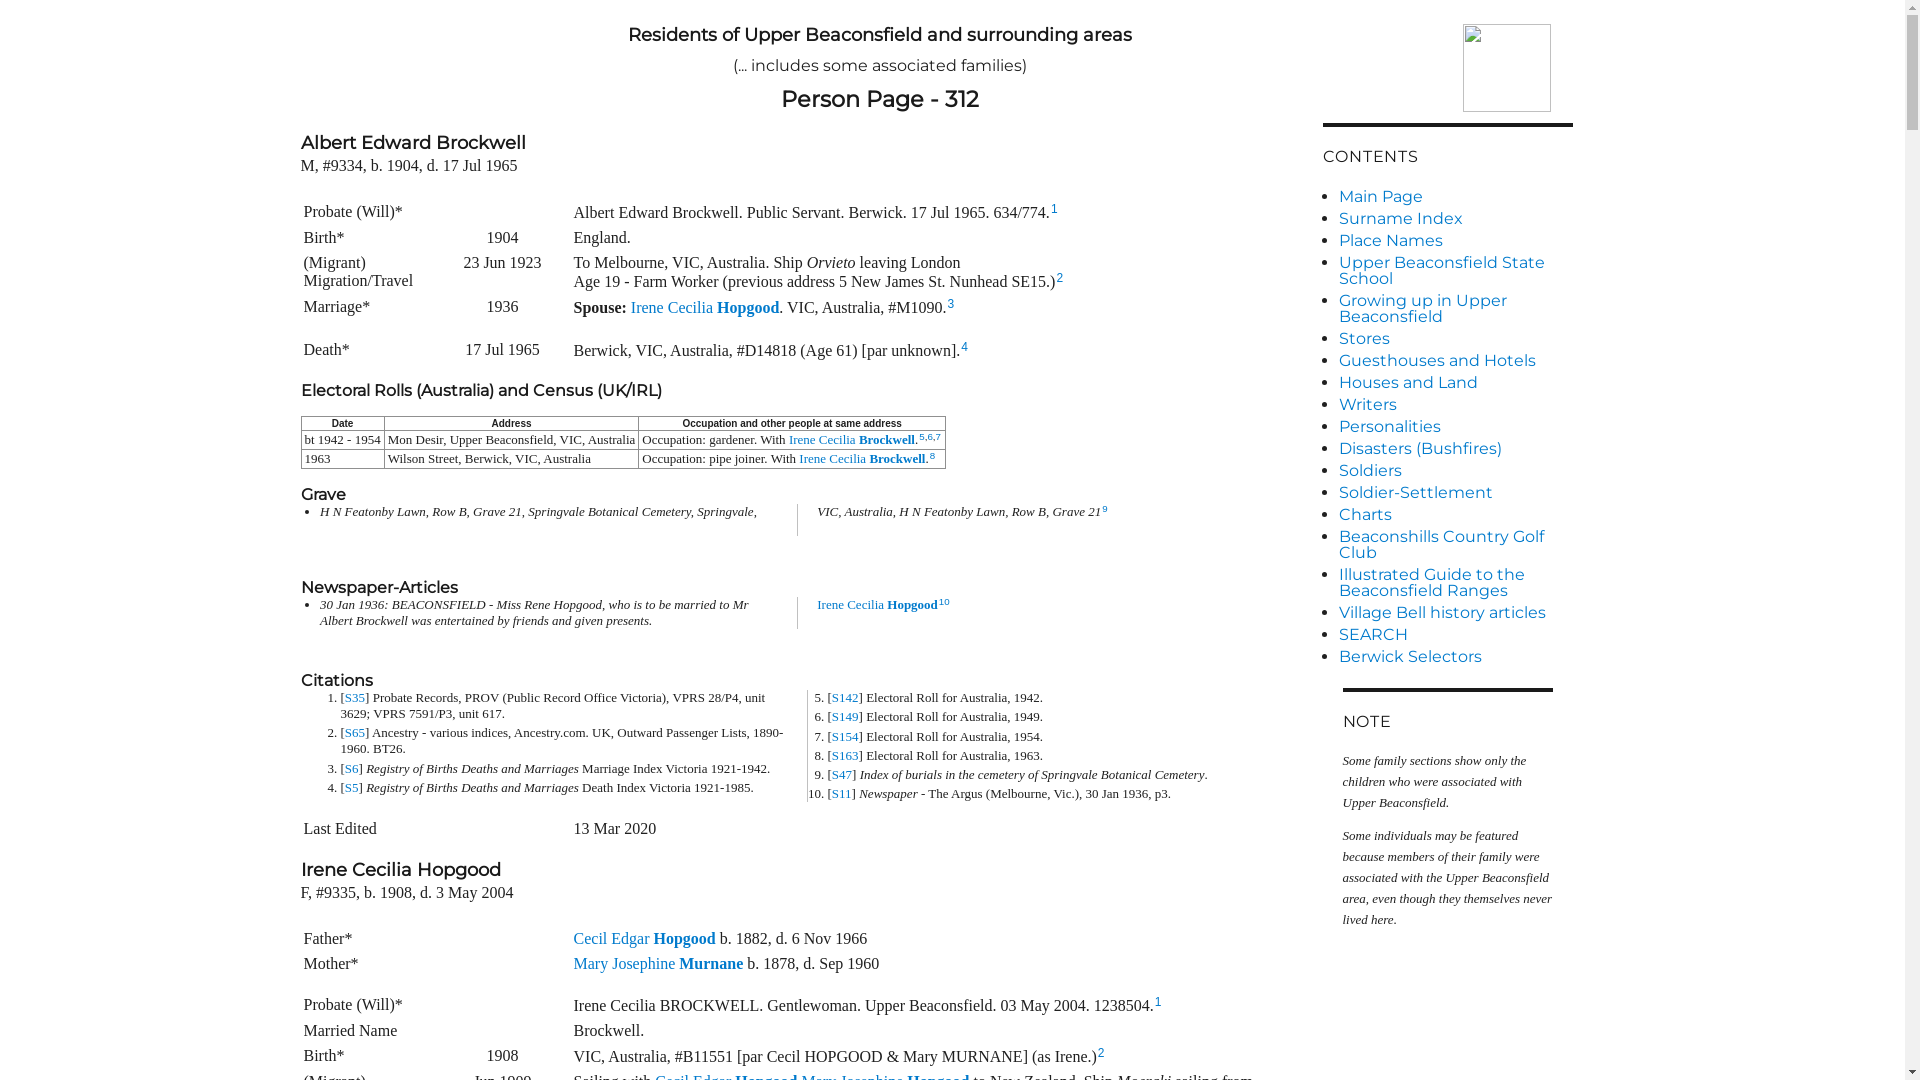 The image size is (1920, 1080). Describe the element at coordinates (1455, 427) in the screenshot. I see `Personalities` at that location.